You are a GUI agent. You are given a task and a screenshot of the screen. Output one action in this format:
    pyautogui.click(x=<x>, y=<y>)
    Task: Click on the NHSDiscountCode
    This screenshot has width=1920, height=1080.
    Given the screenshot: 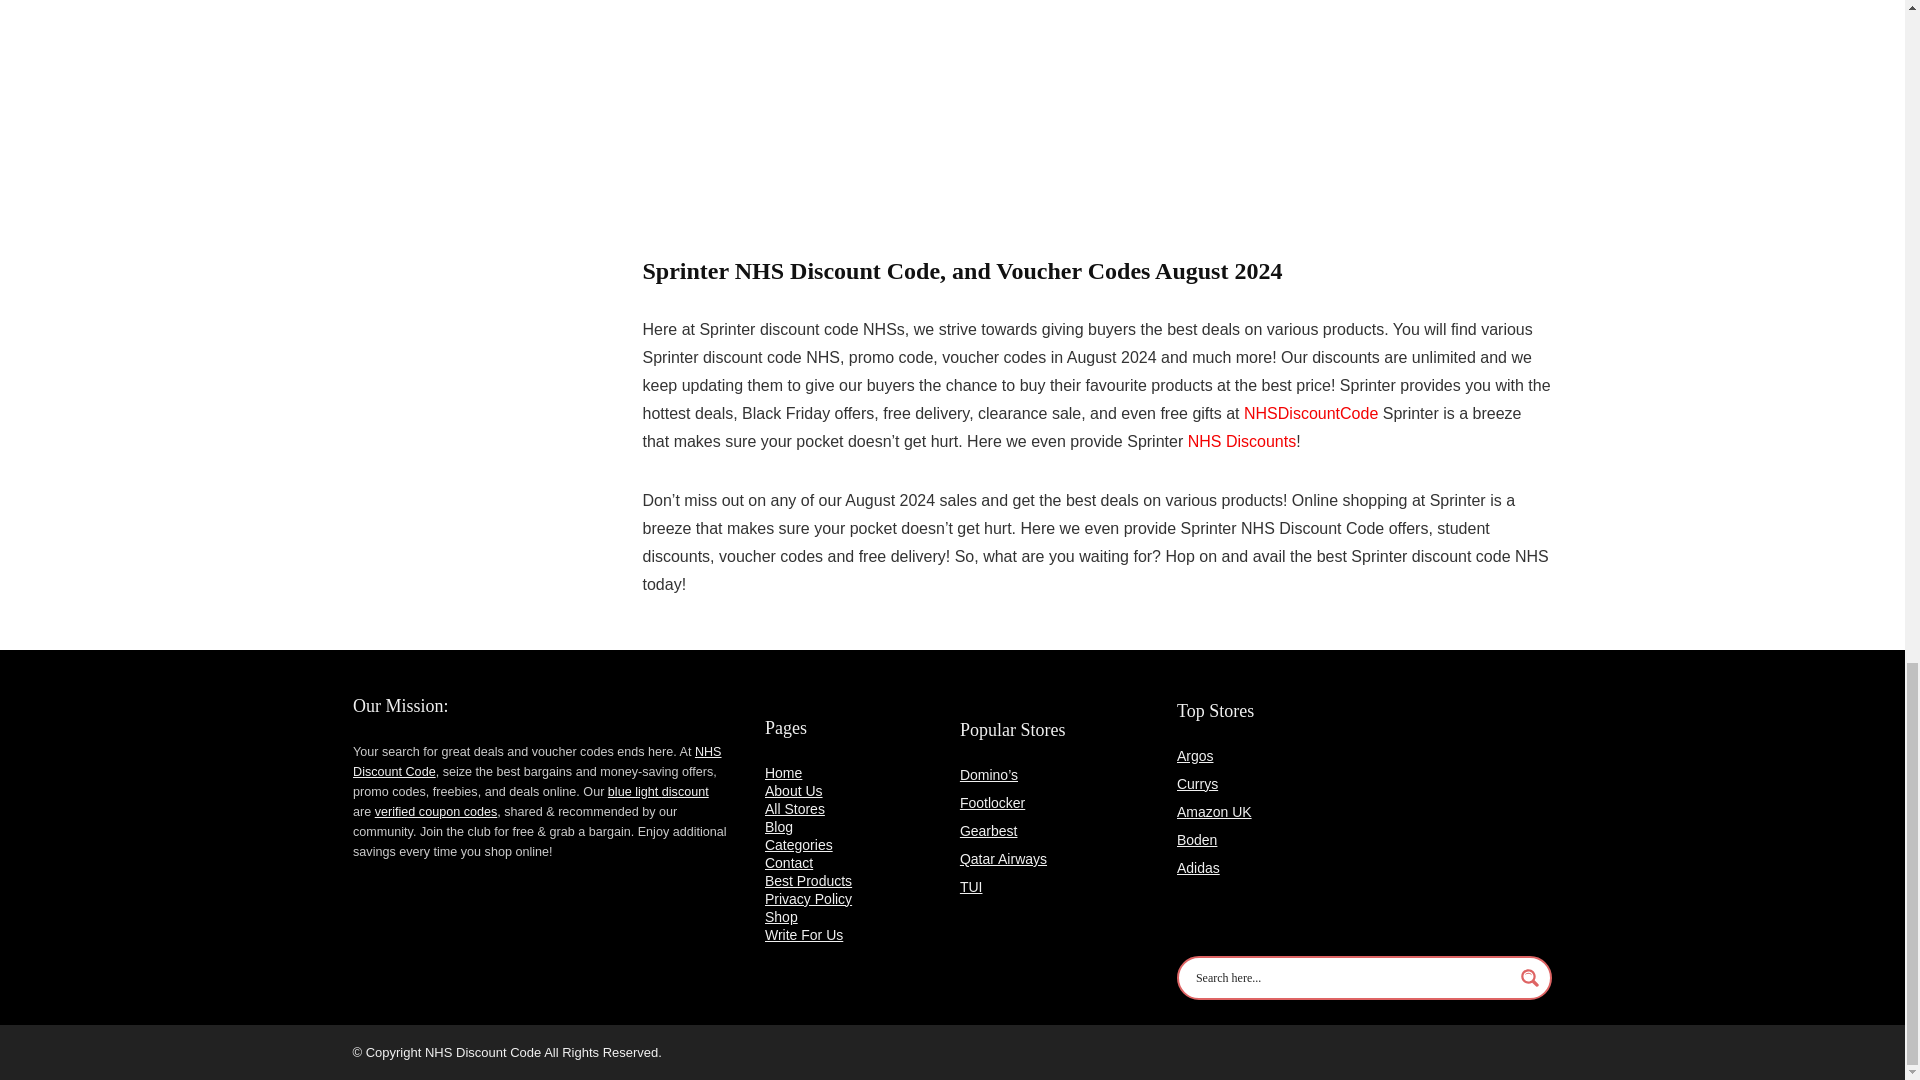 What is the action you would take?
    pyautogui.click(x=1311, y=414)
    